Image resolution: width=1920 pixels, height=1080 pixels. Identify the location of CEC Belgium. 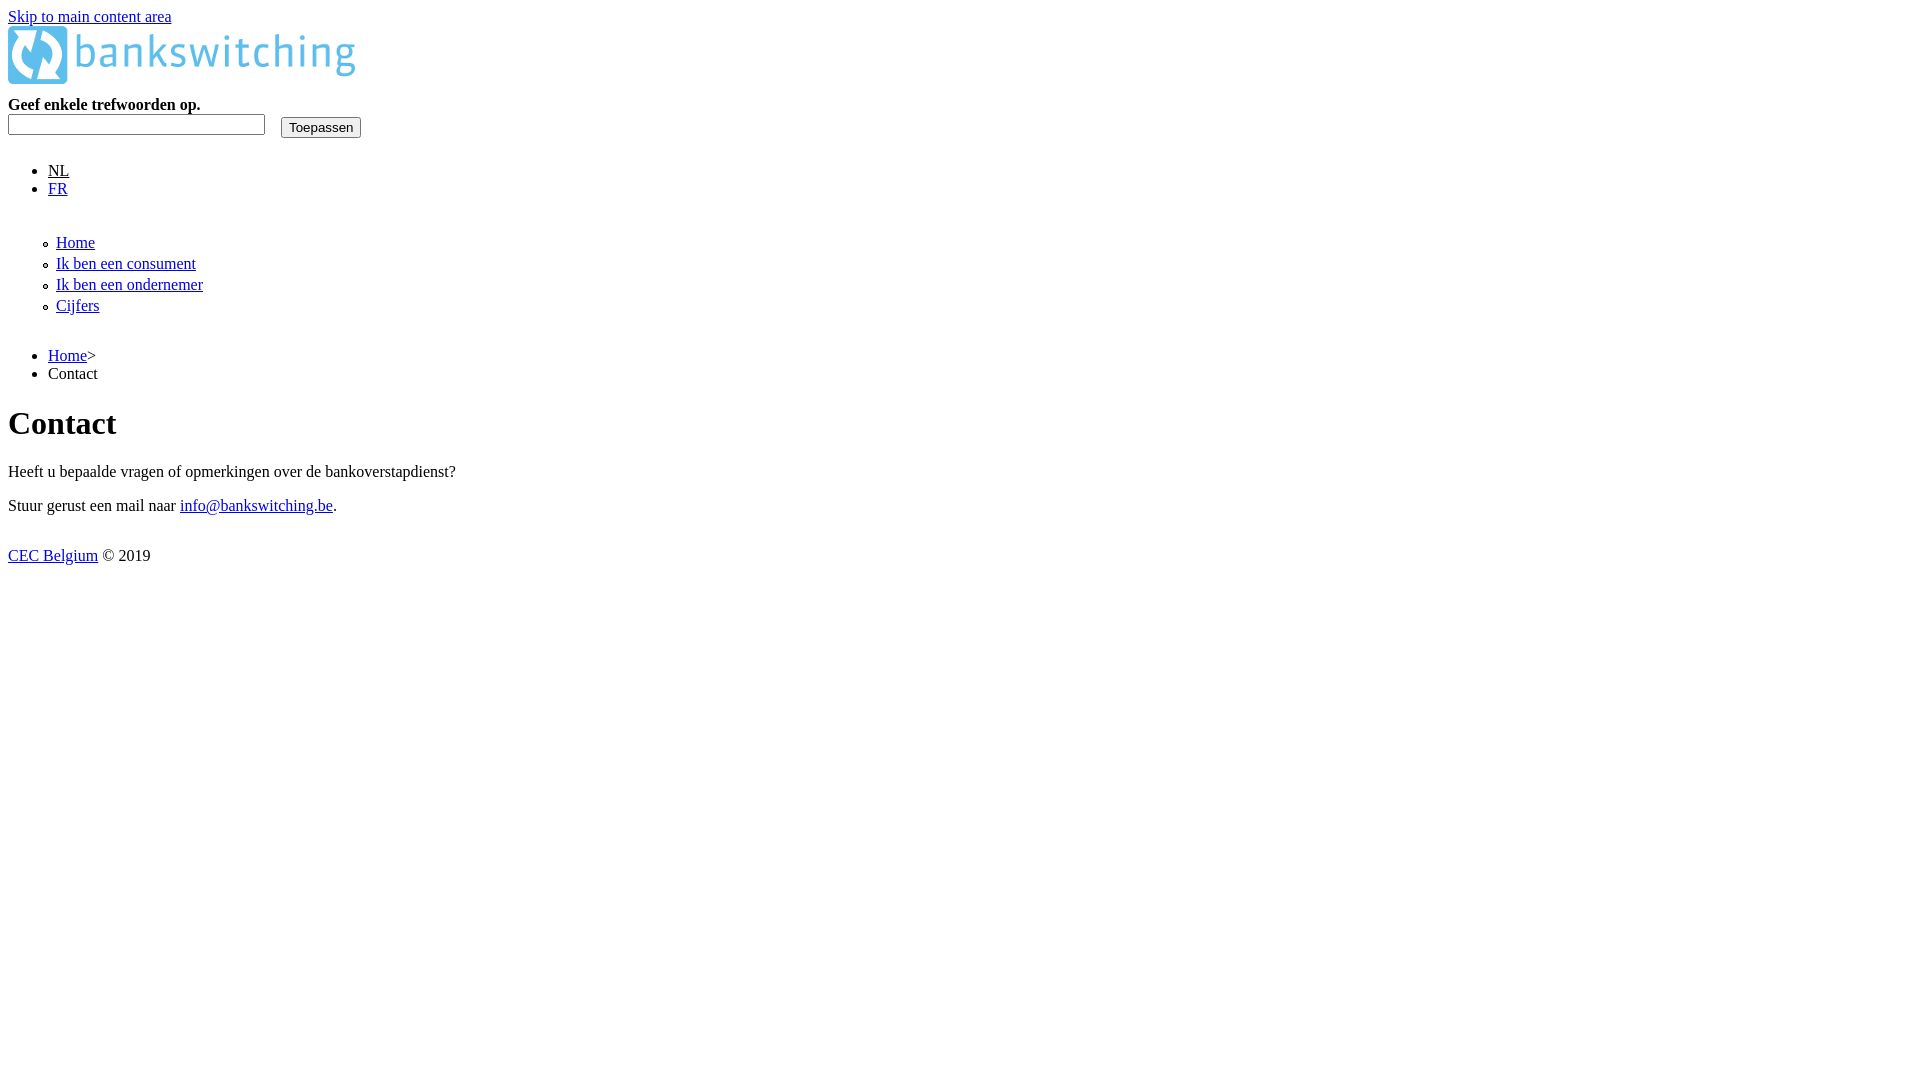
(53, 556).